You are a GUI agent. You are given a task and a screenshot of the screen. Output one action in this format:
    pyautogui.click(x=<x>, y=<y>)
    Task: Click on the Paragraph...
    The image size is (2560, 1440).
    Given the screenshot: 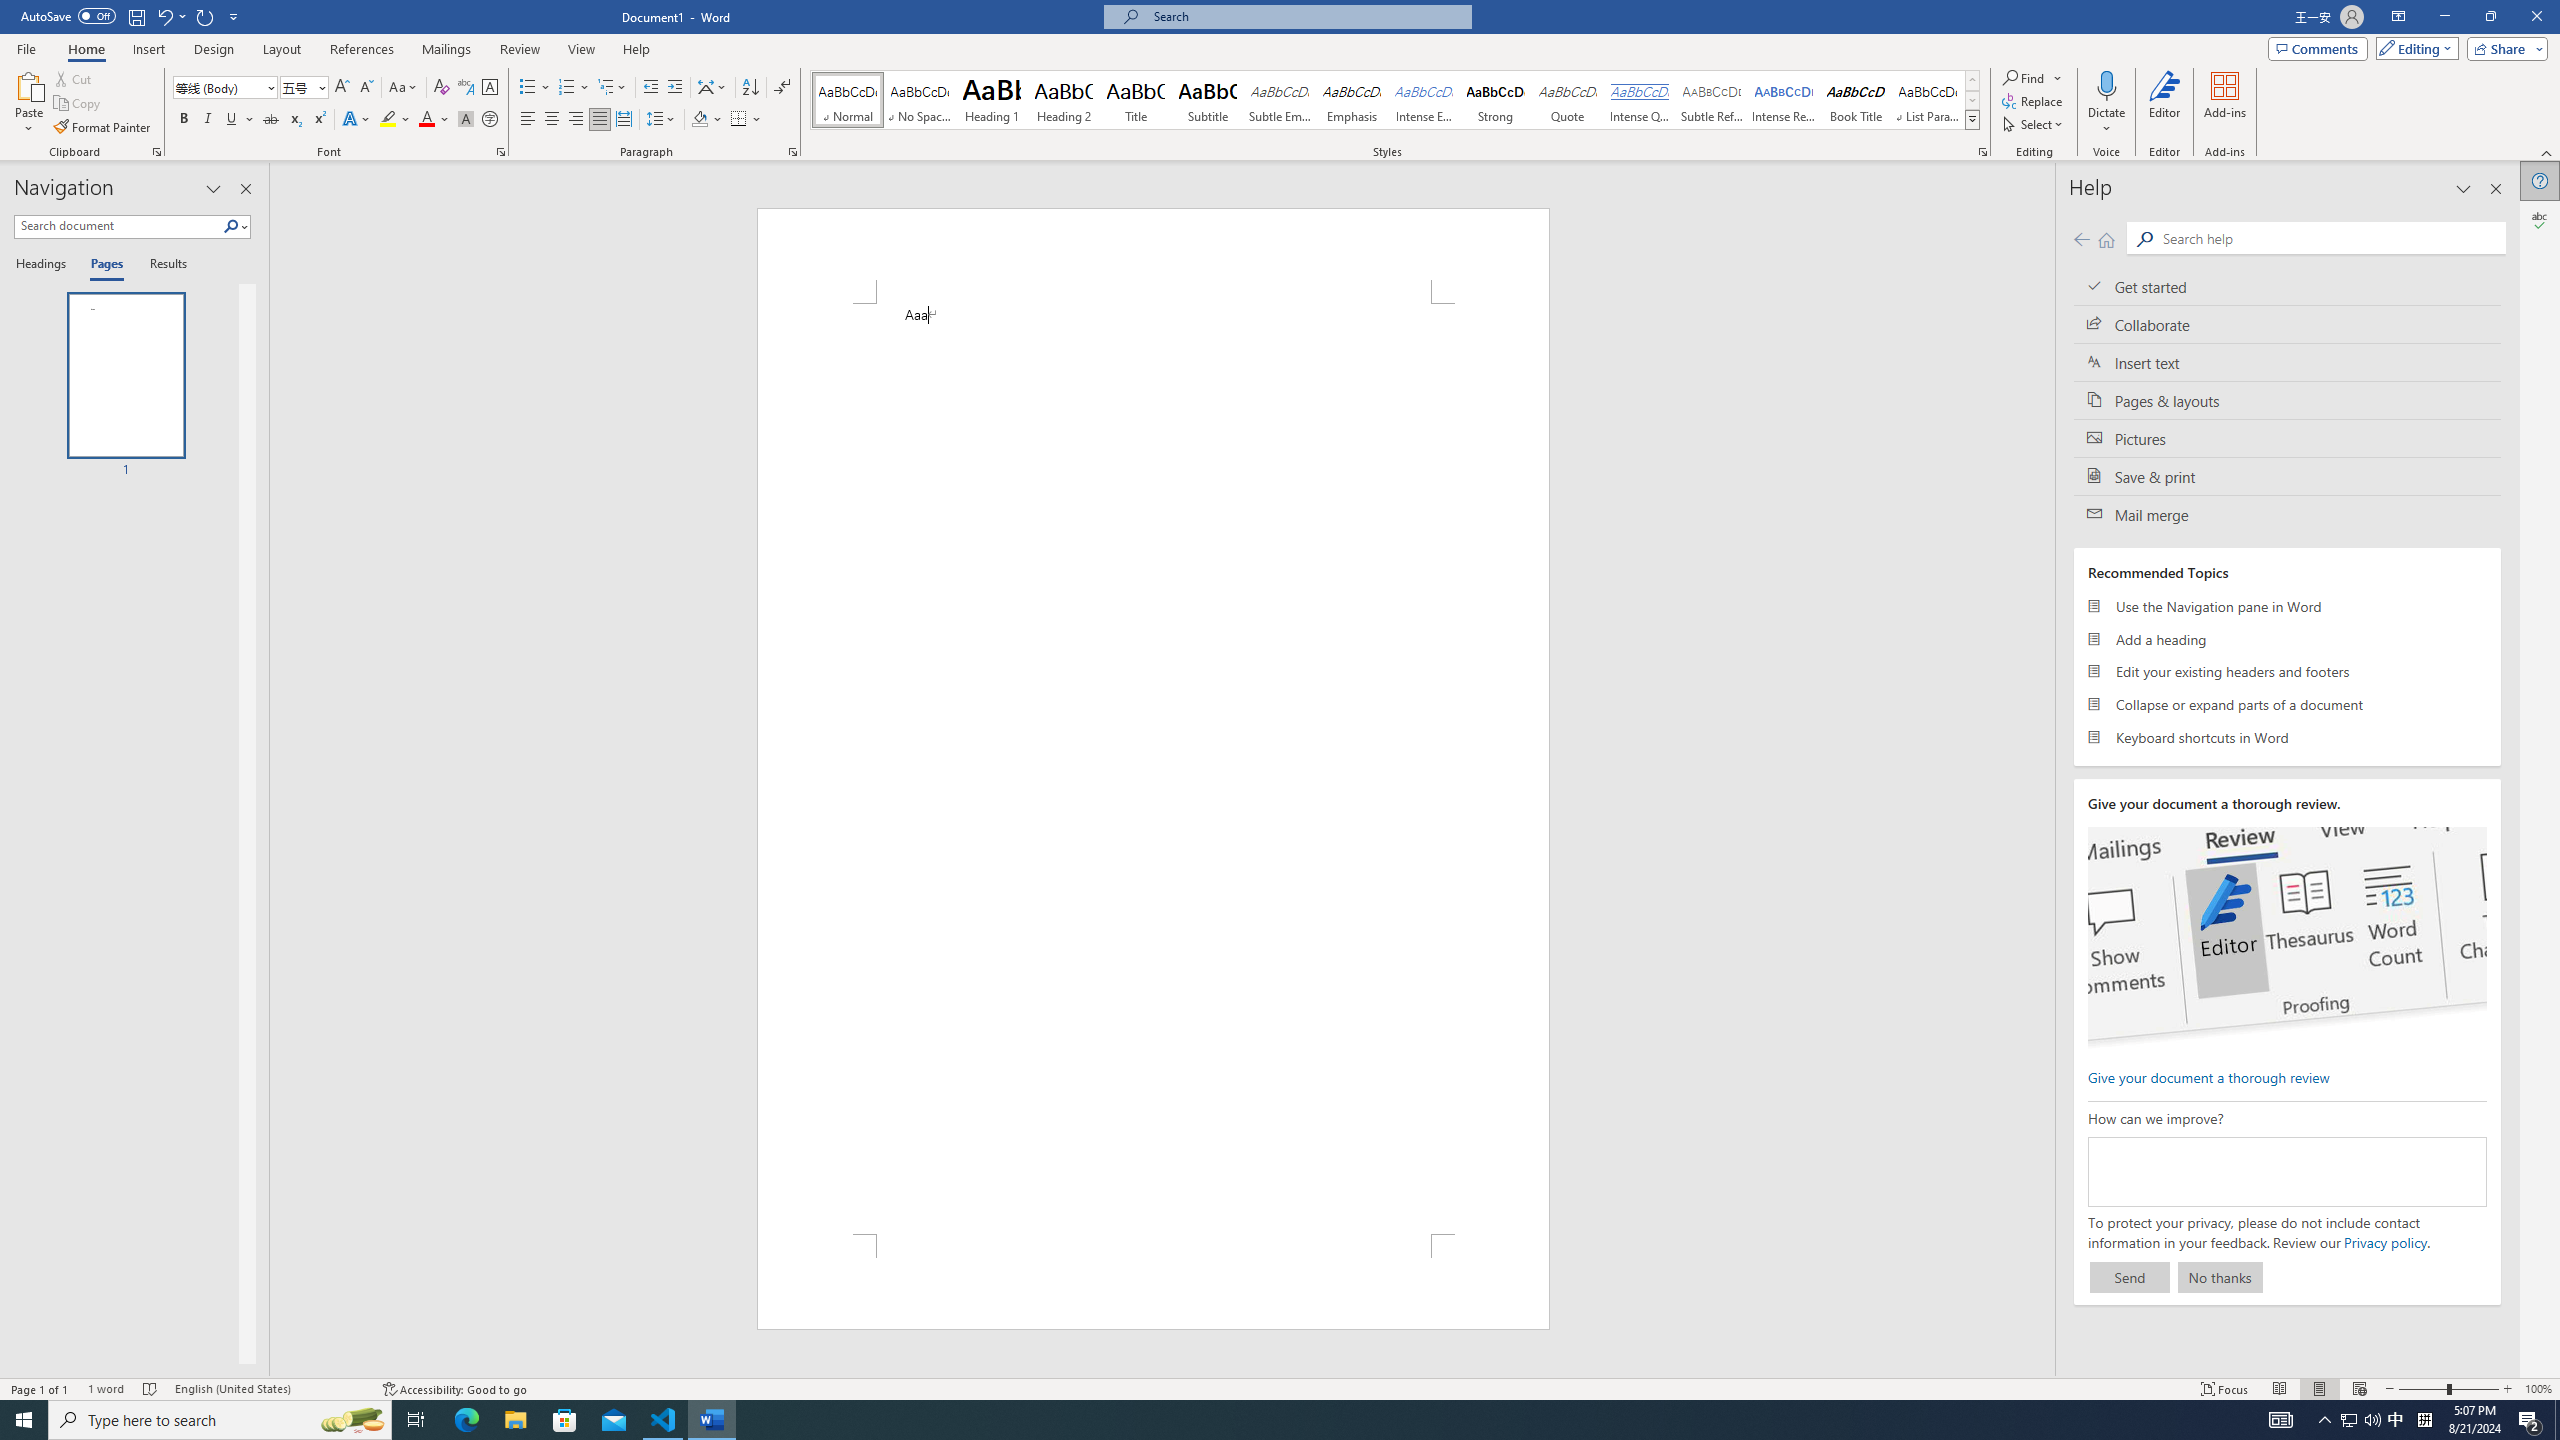 What is the action you would take?
    pyautogui.click(x=793, y=152)
    